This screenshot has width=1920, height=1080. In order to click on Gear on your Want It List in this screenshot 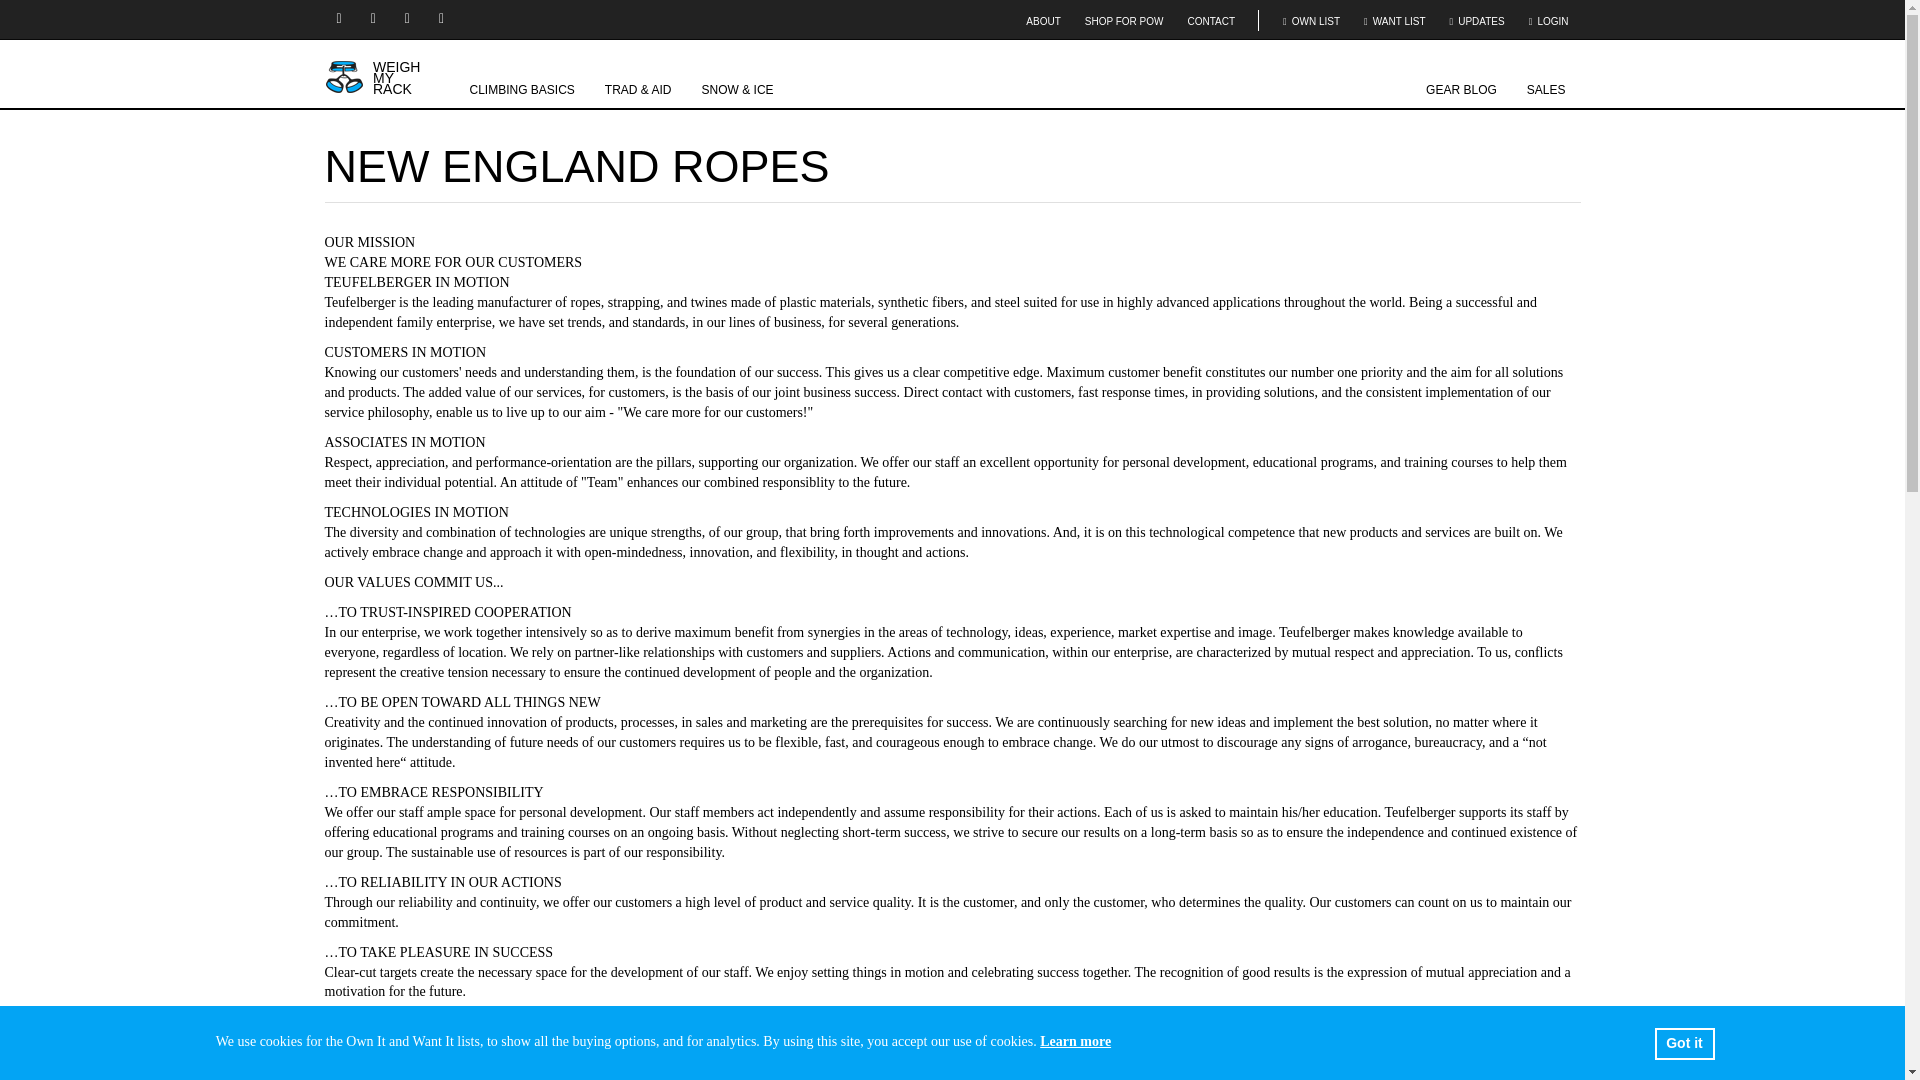, I will do `click(1394, 22)`.